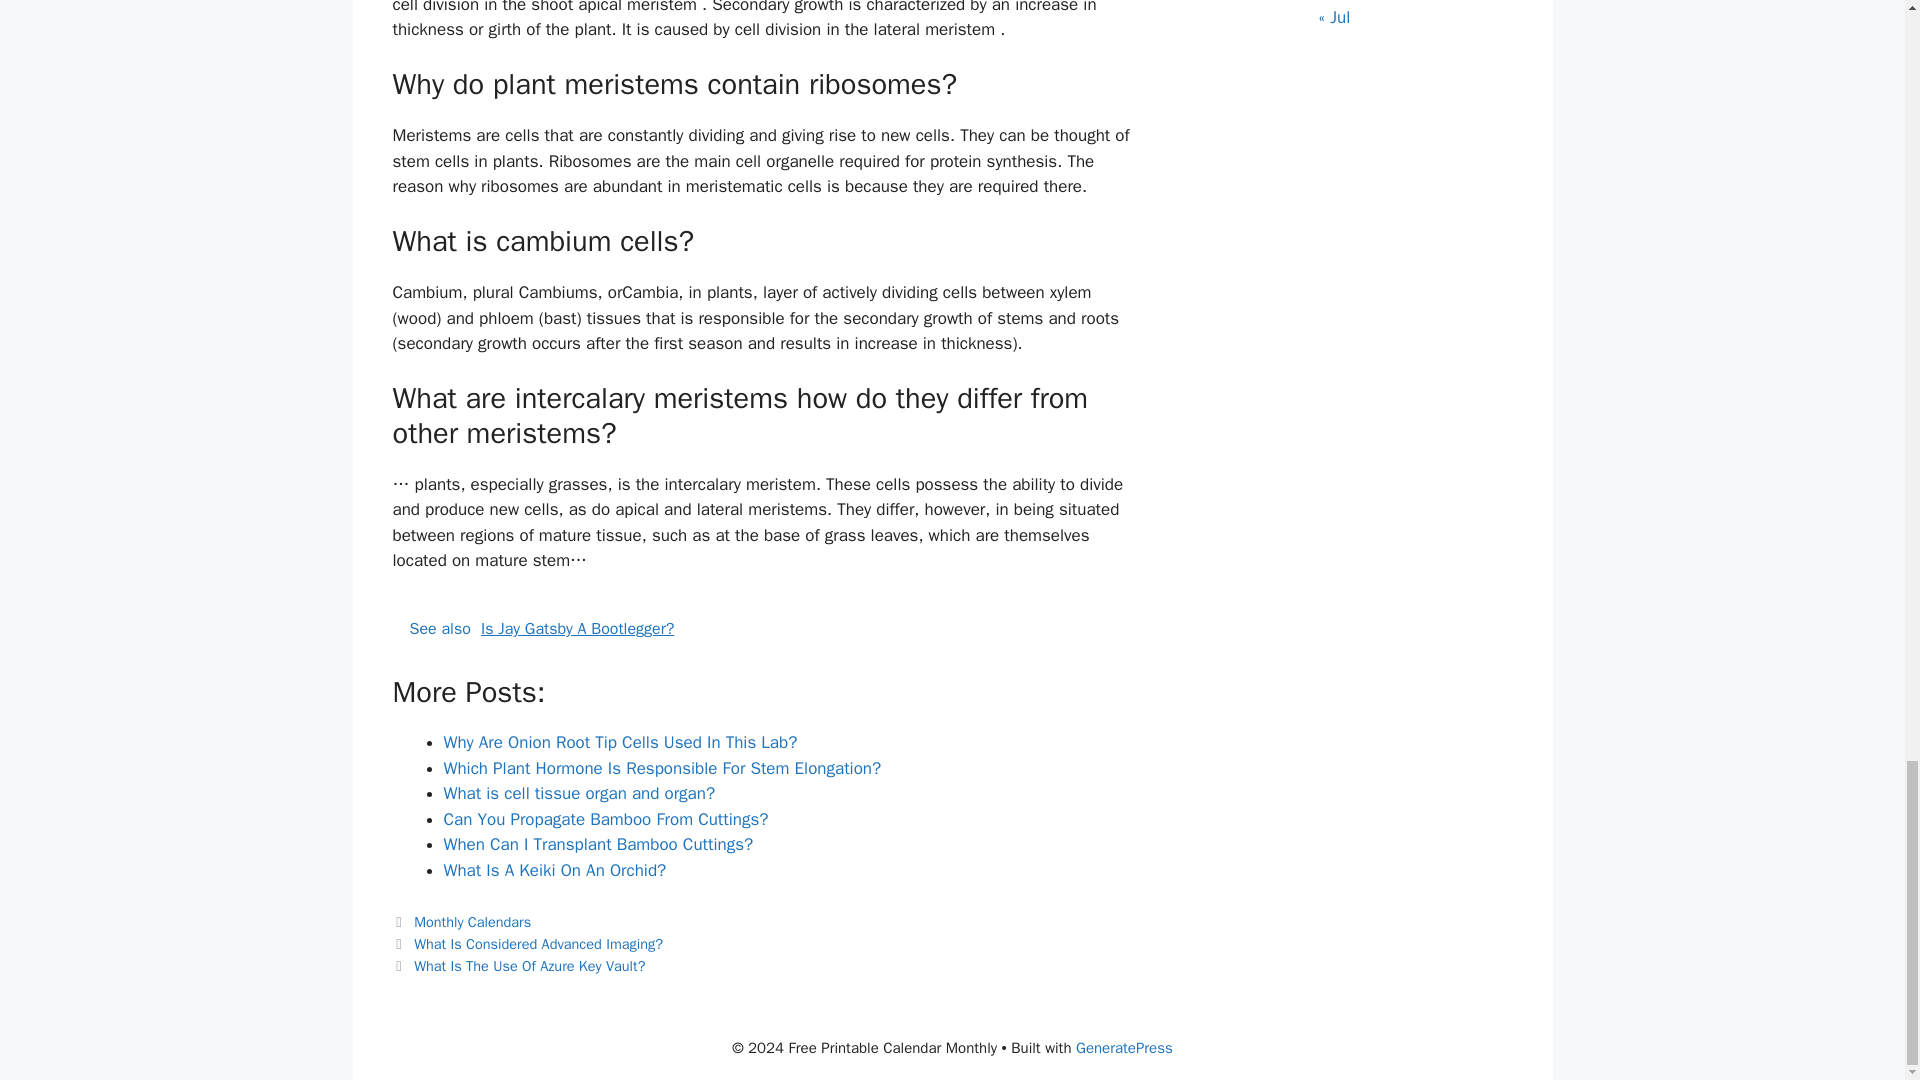  Describe the element at coordinates (662, 768) in the screenshot. I see `Which Plant Hormone Is Responsible For Stem Elongation?` at that location.